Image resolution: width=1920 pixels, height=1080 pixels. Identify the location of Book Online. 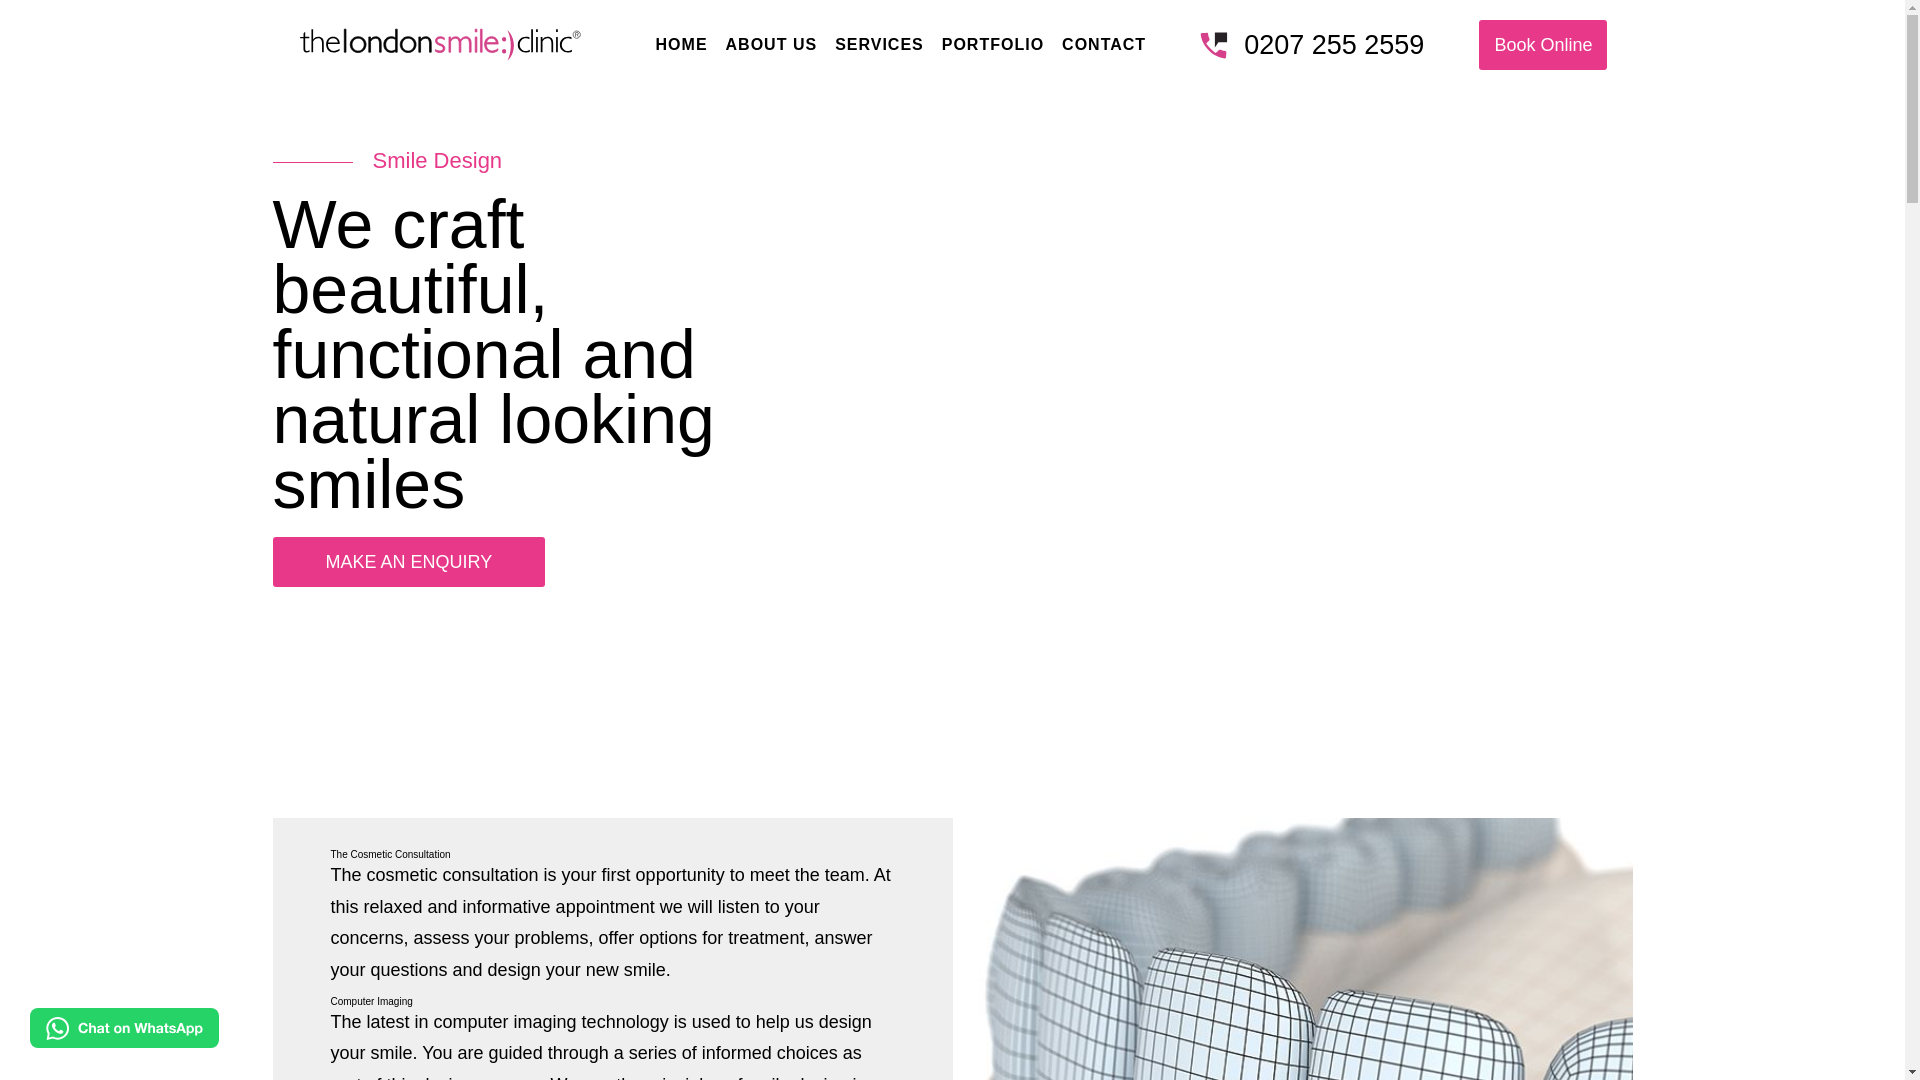
(1542, 45).